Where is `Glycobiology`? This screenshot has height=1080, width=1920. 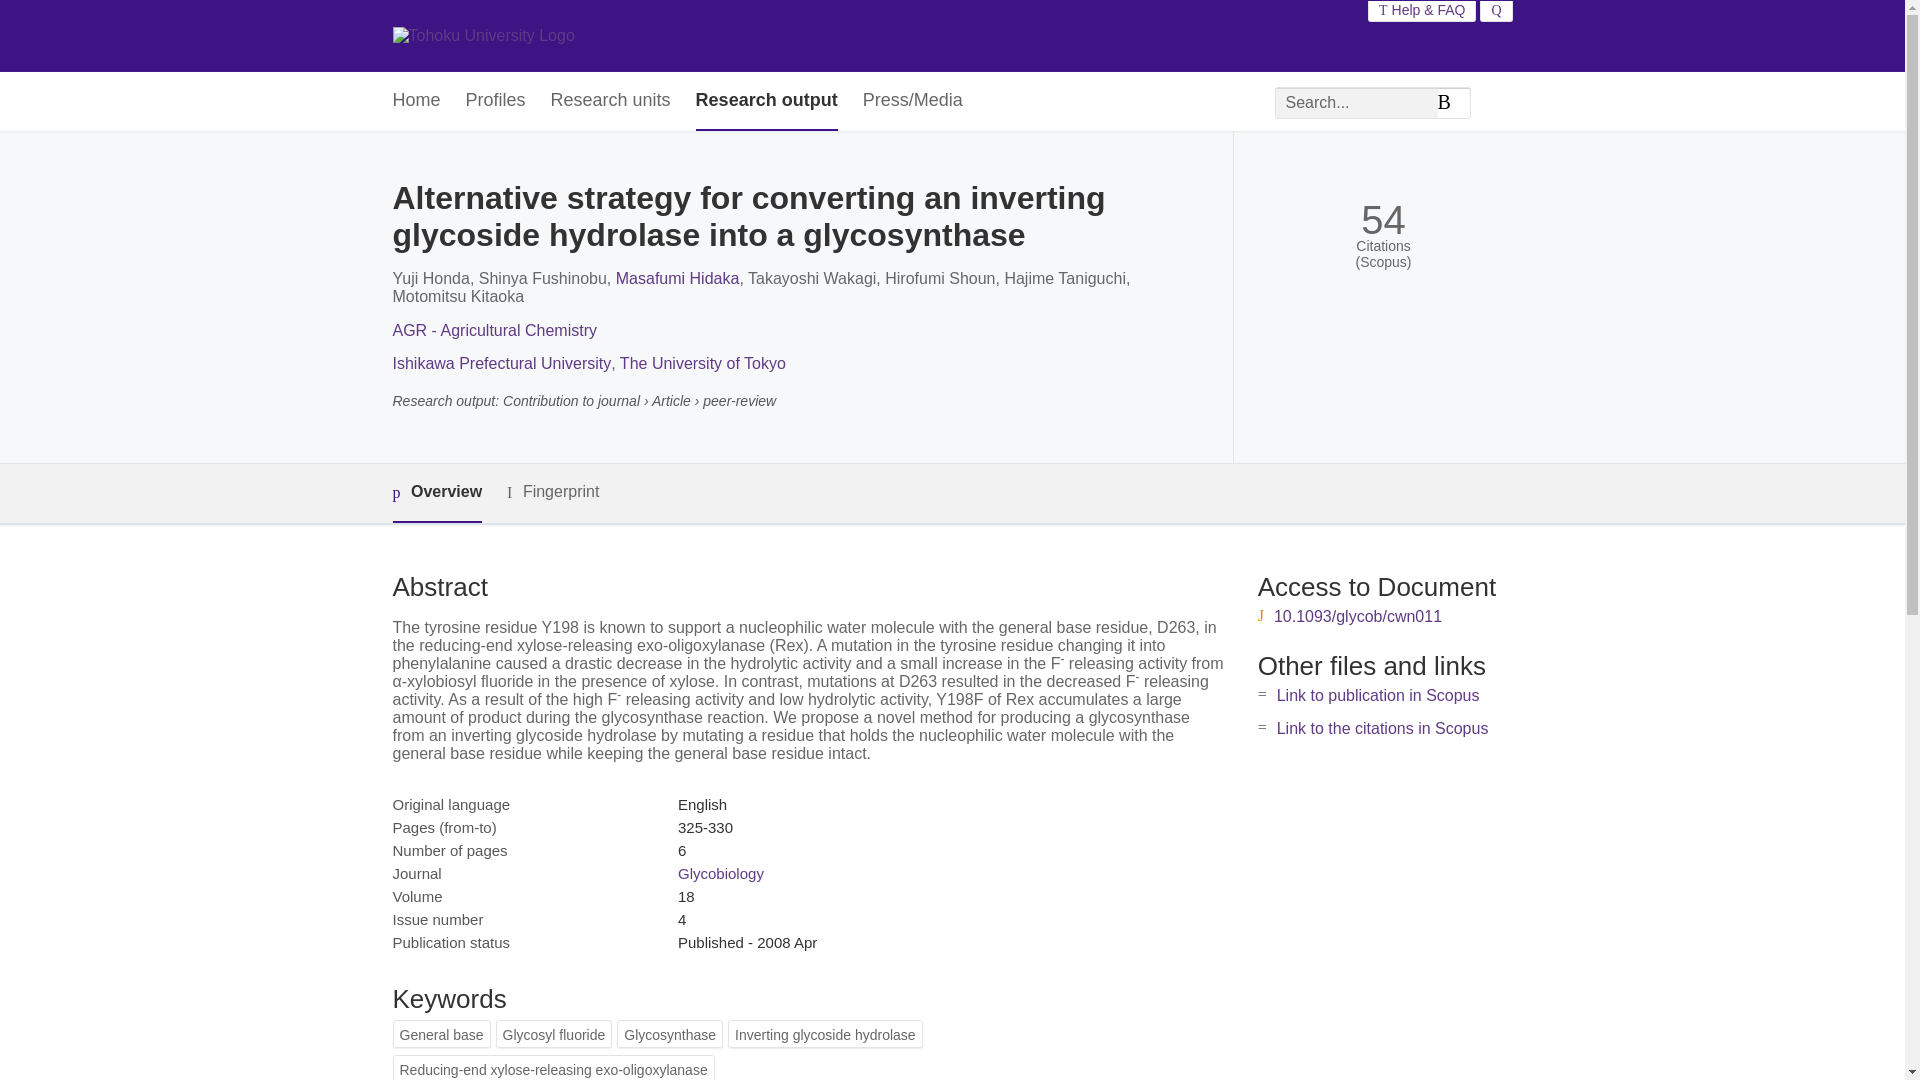
Glycobiology is located at coordinates (720, 874).